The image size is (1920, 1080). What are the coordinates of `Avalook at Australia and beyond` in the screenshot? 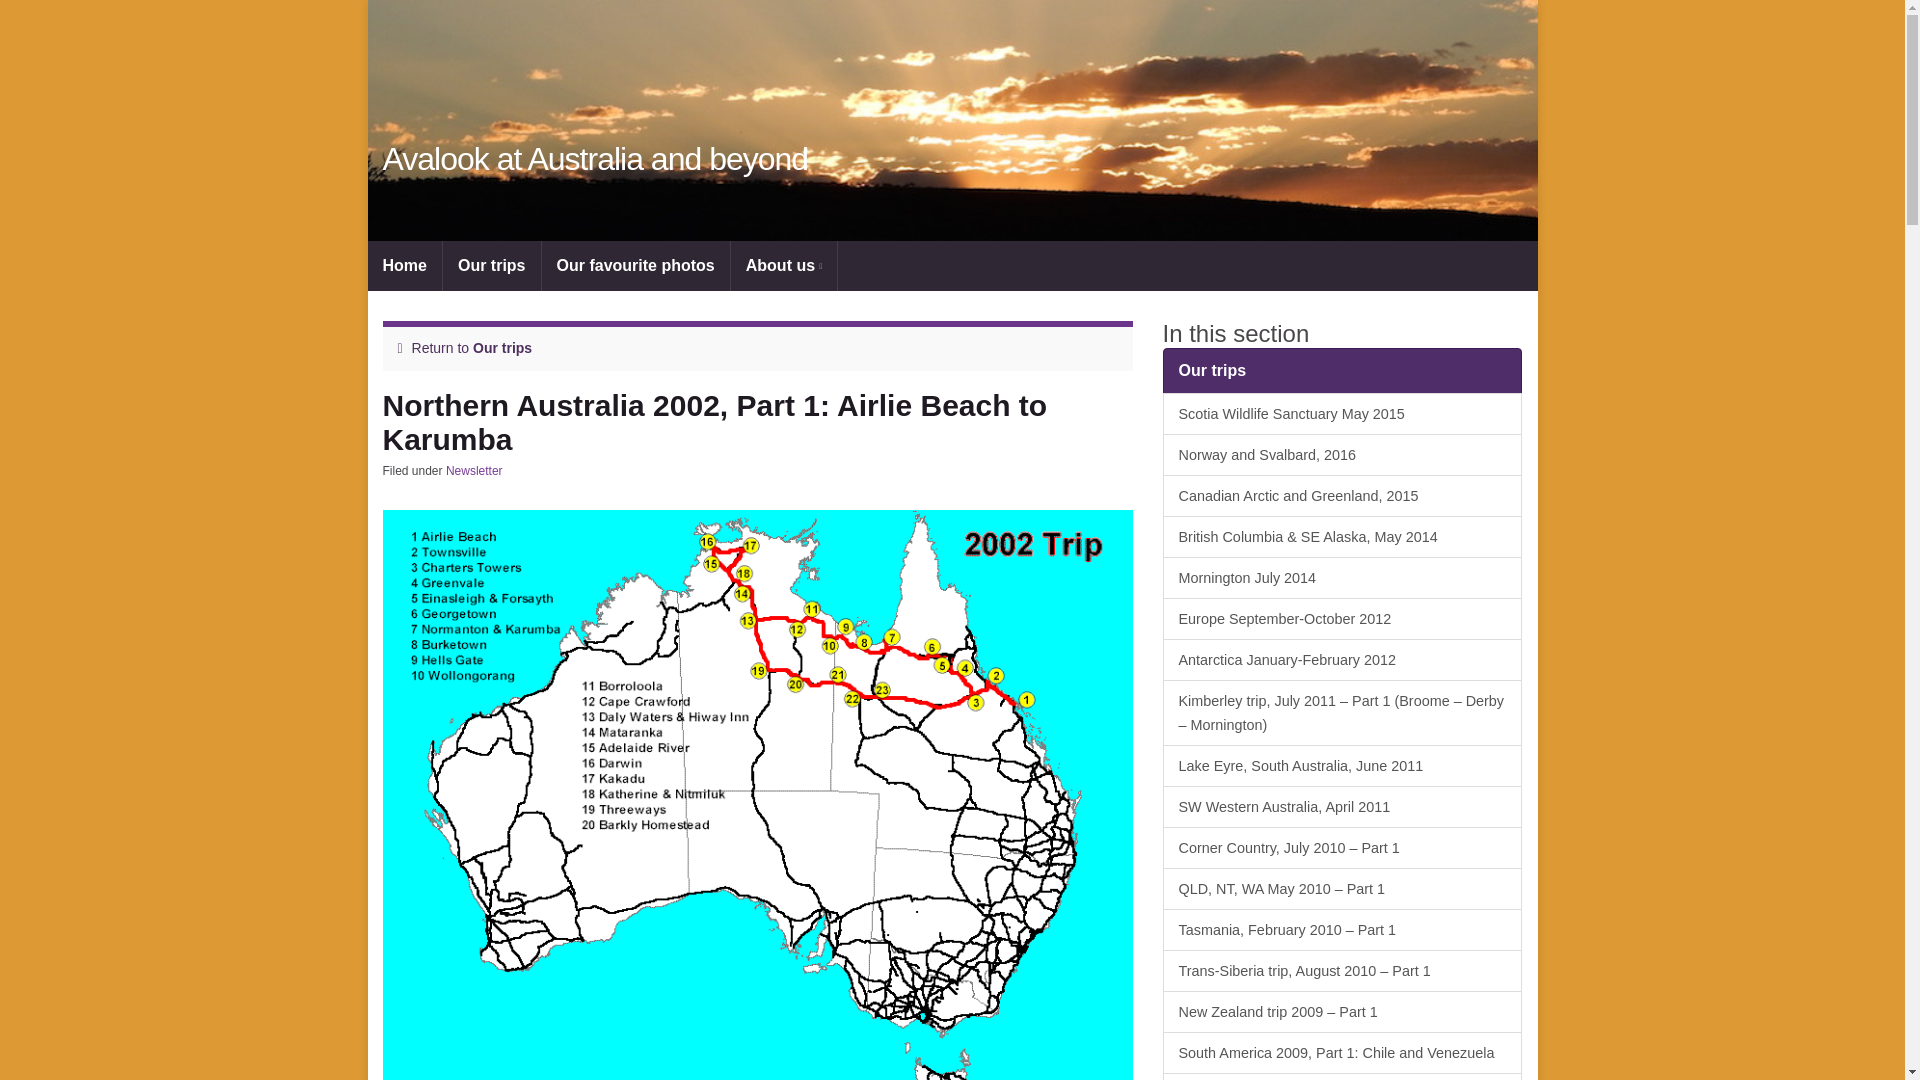 It's located at (595, 159).